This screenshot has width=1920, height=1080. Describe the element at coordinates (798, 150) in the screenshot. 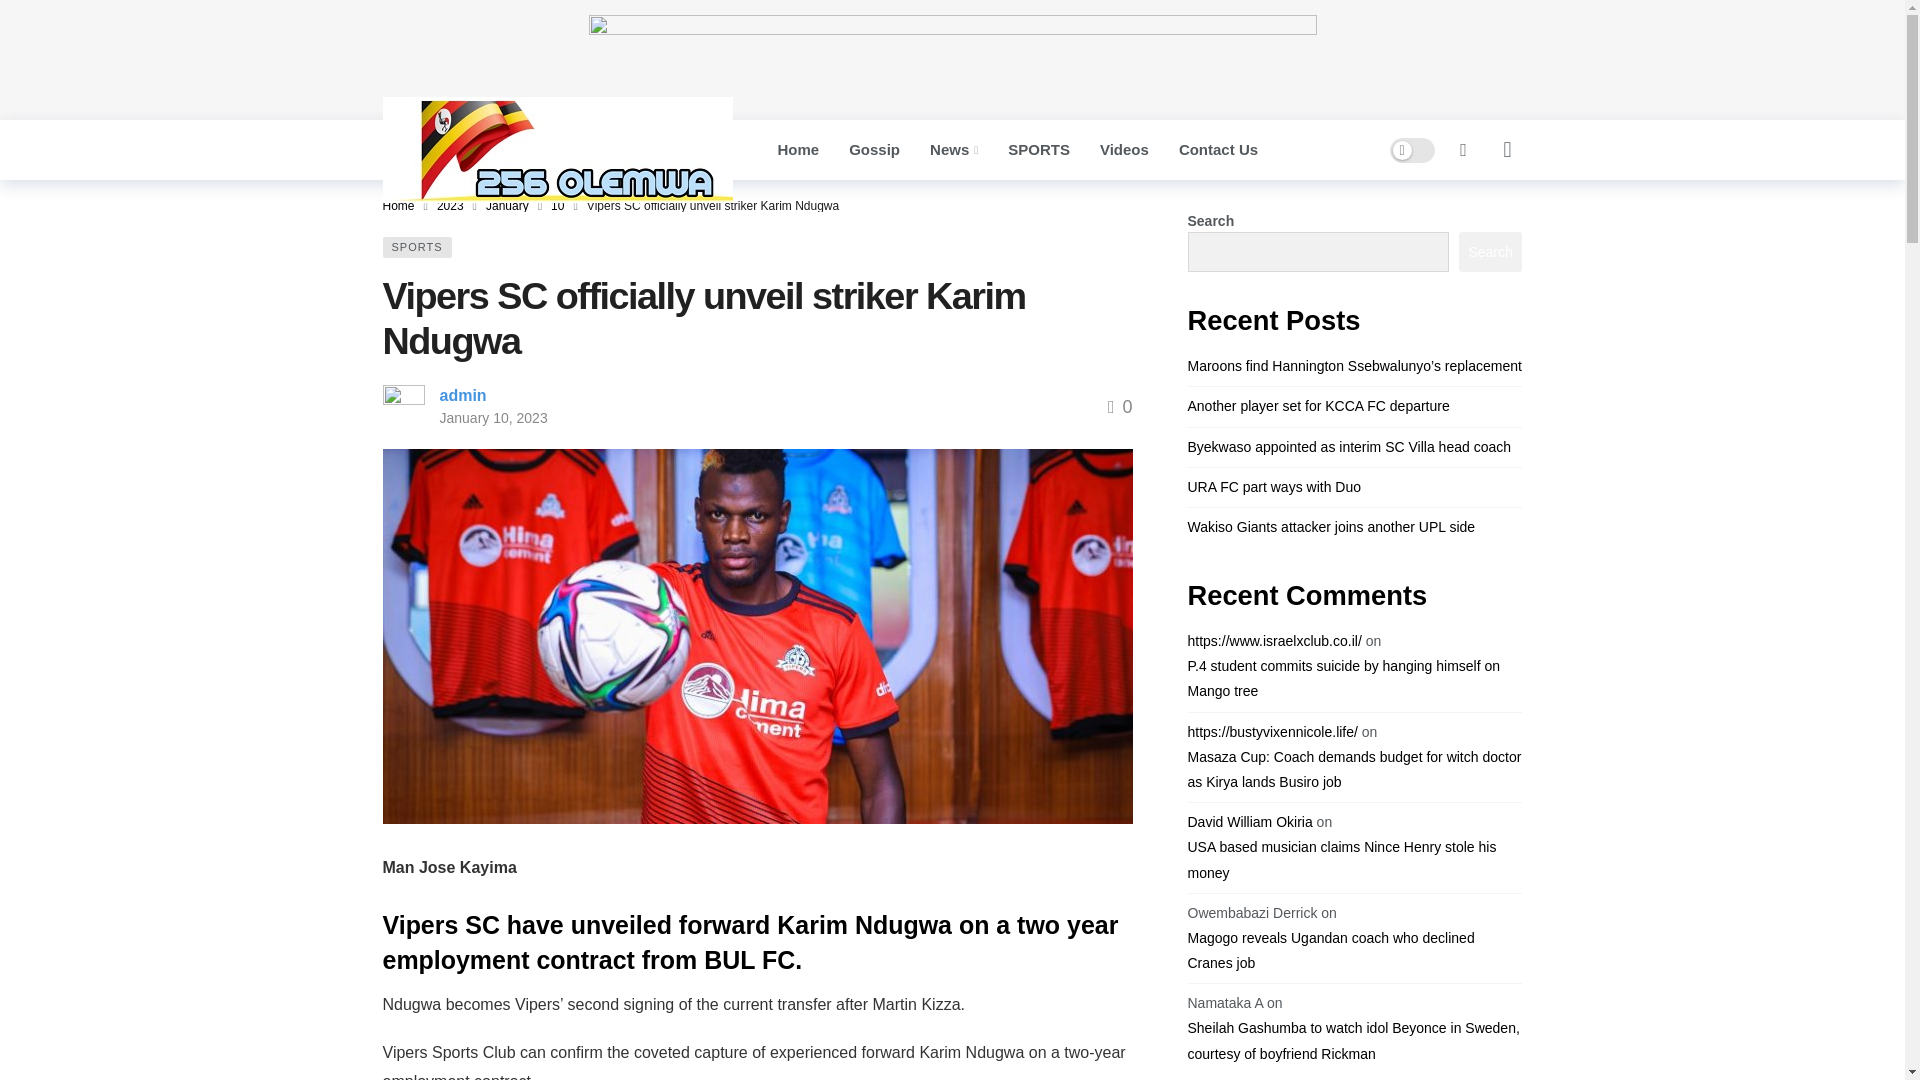

I see `Home` at that location.